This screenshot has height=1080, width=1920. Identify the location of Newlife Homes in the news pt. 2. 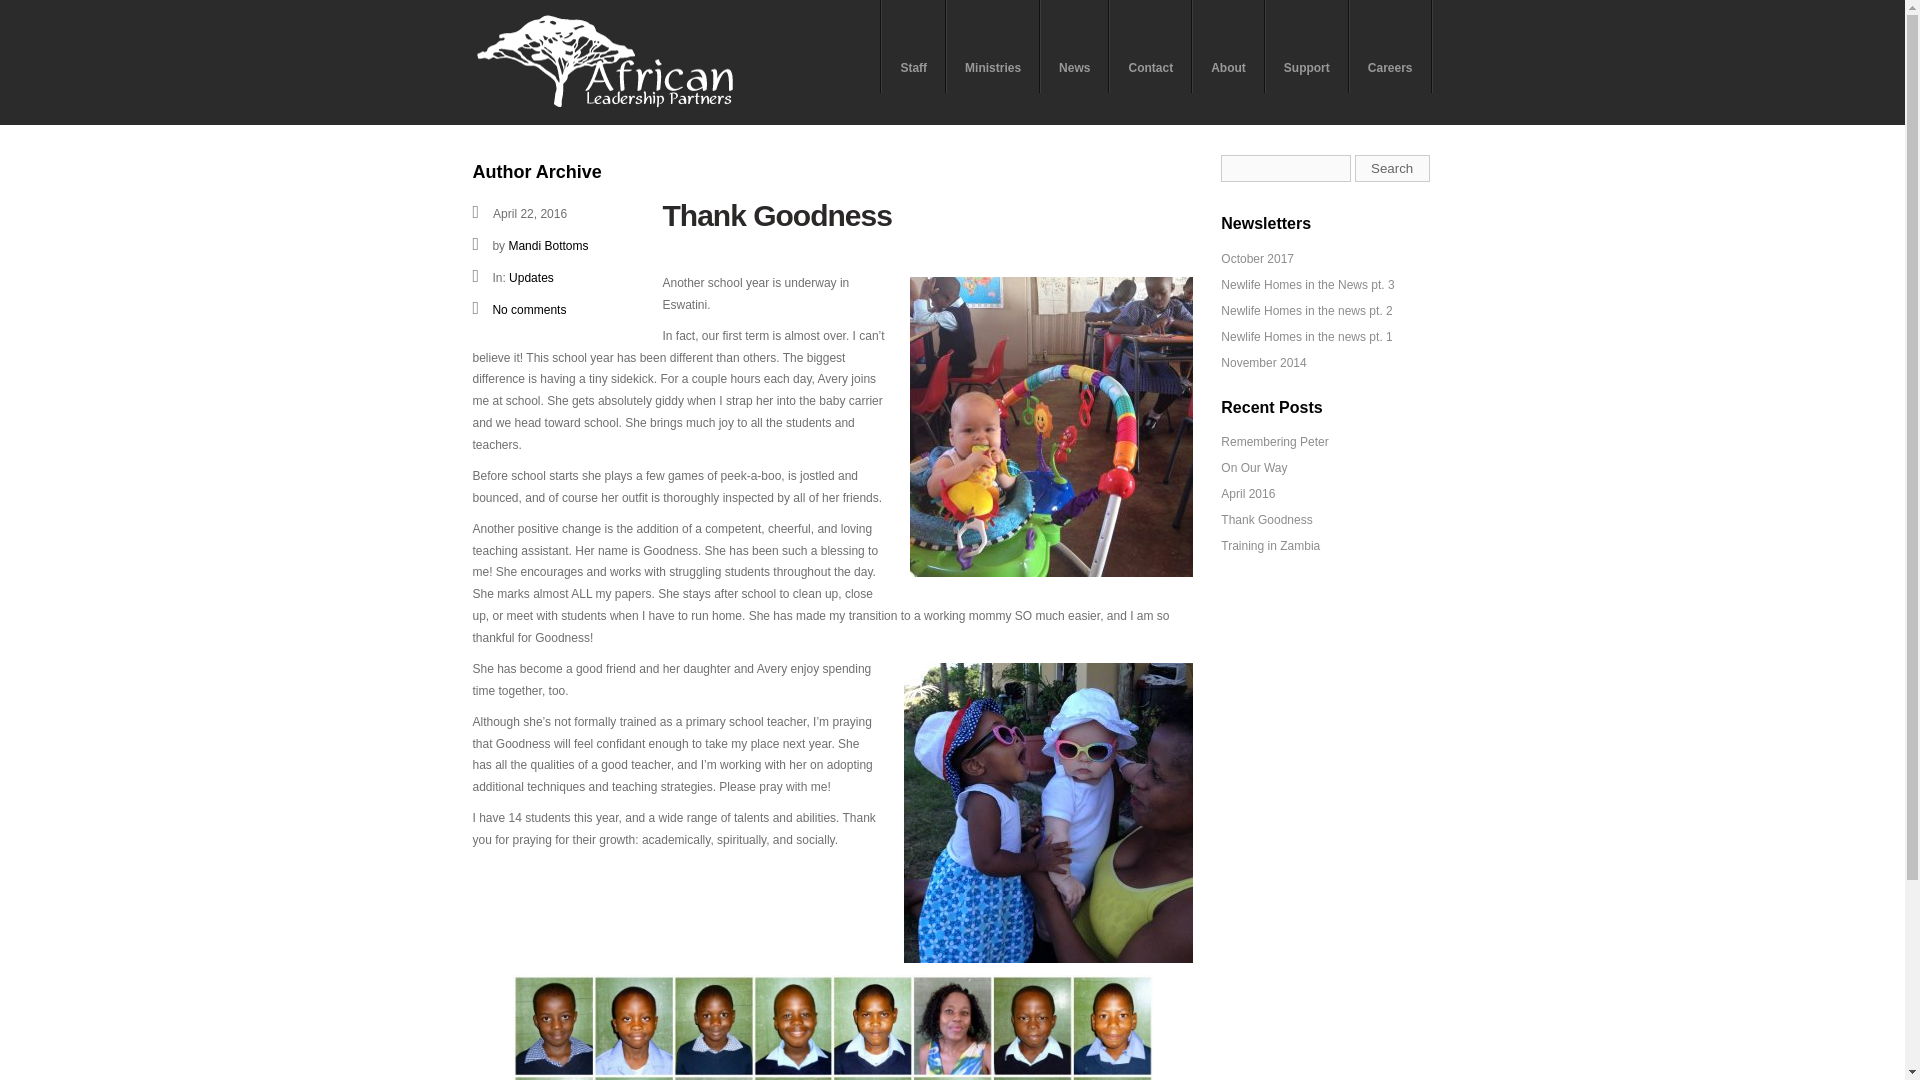
(1306, 310).